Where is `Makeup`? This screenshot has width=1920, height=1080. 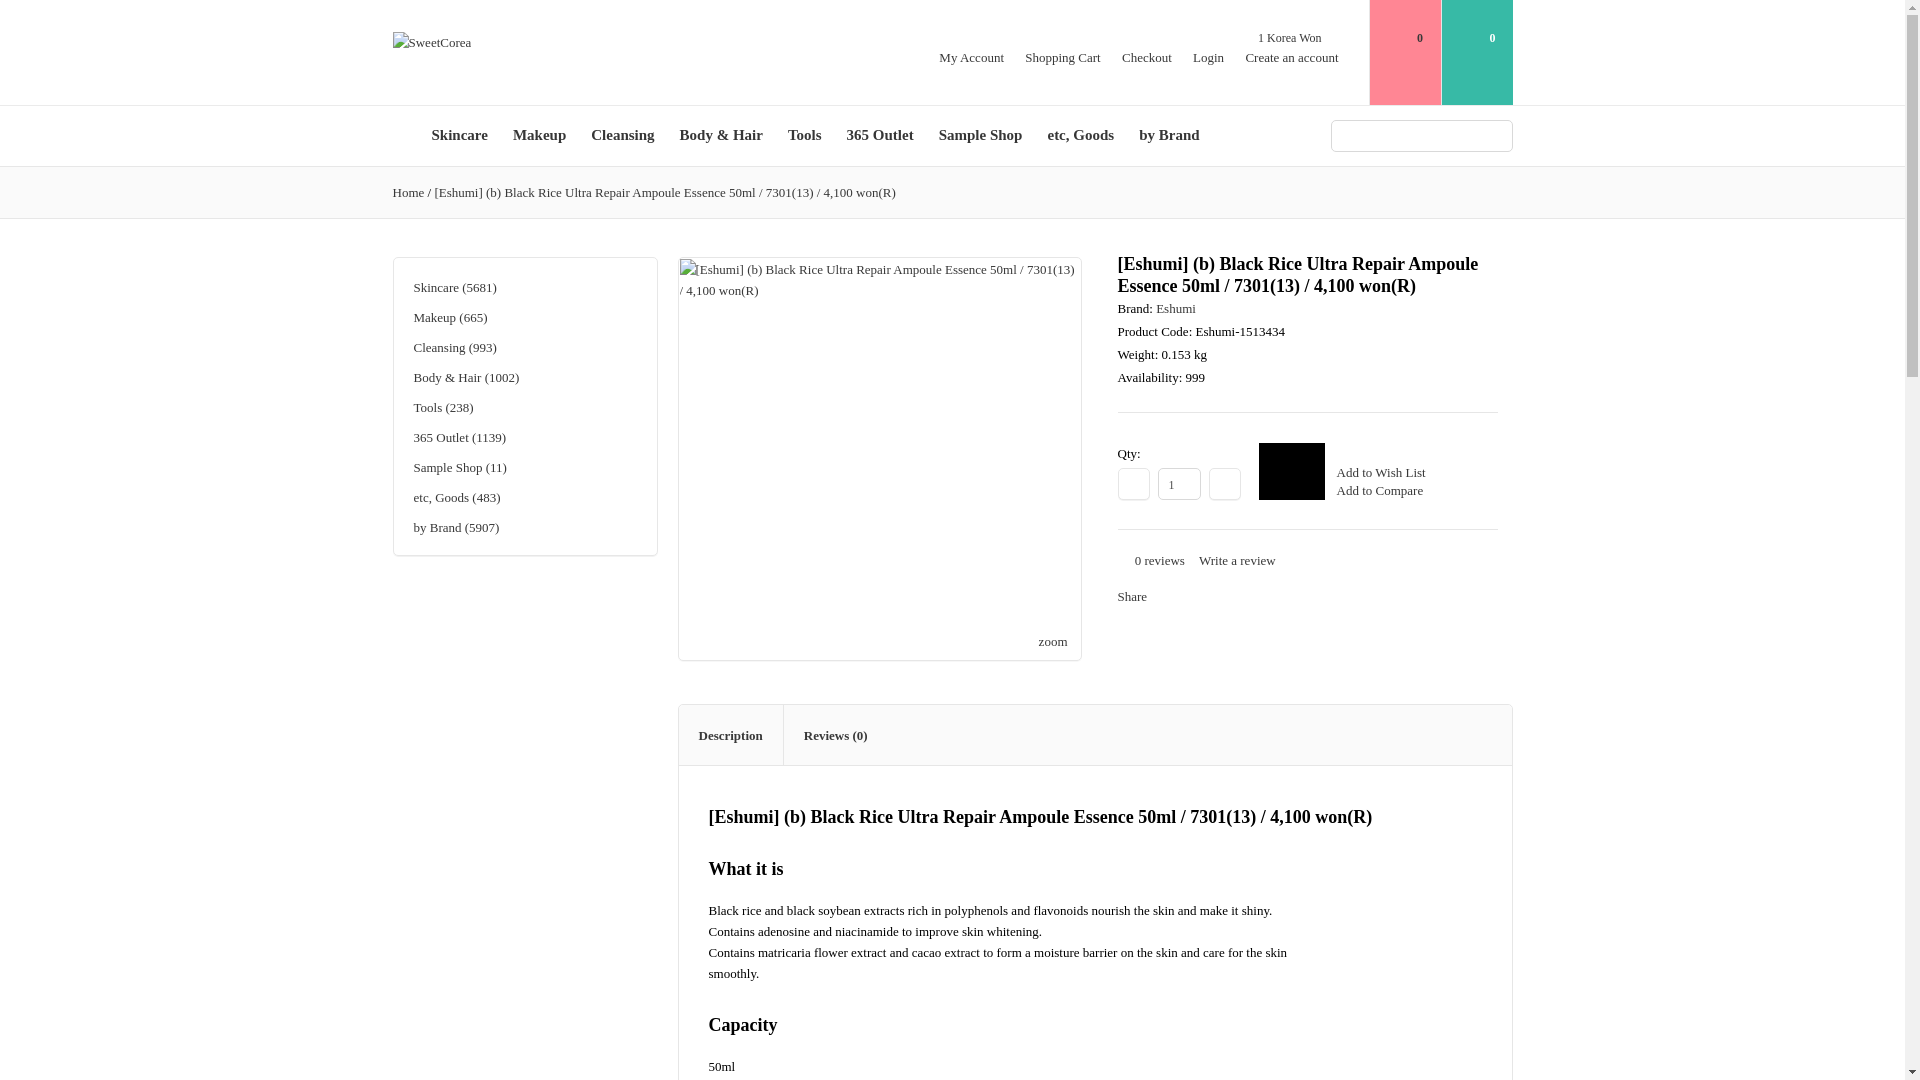 Makeup is located at coordinates (539, 136).